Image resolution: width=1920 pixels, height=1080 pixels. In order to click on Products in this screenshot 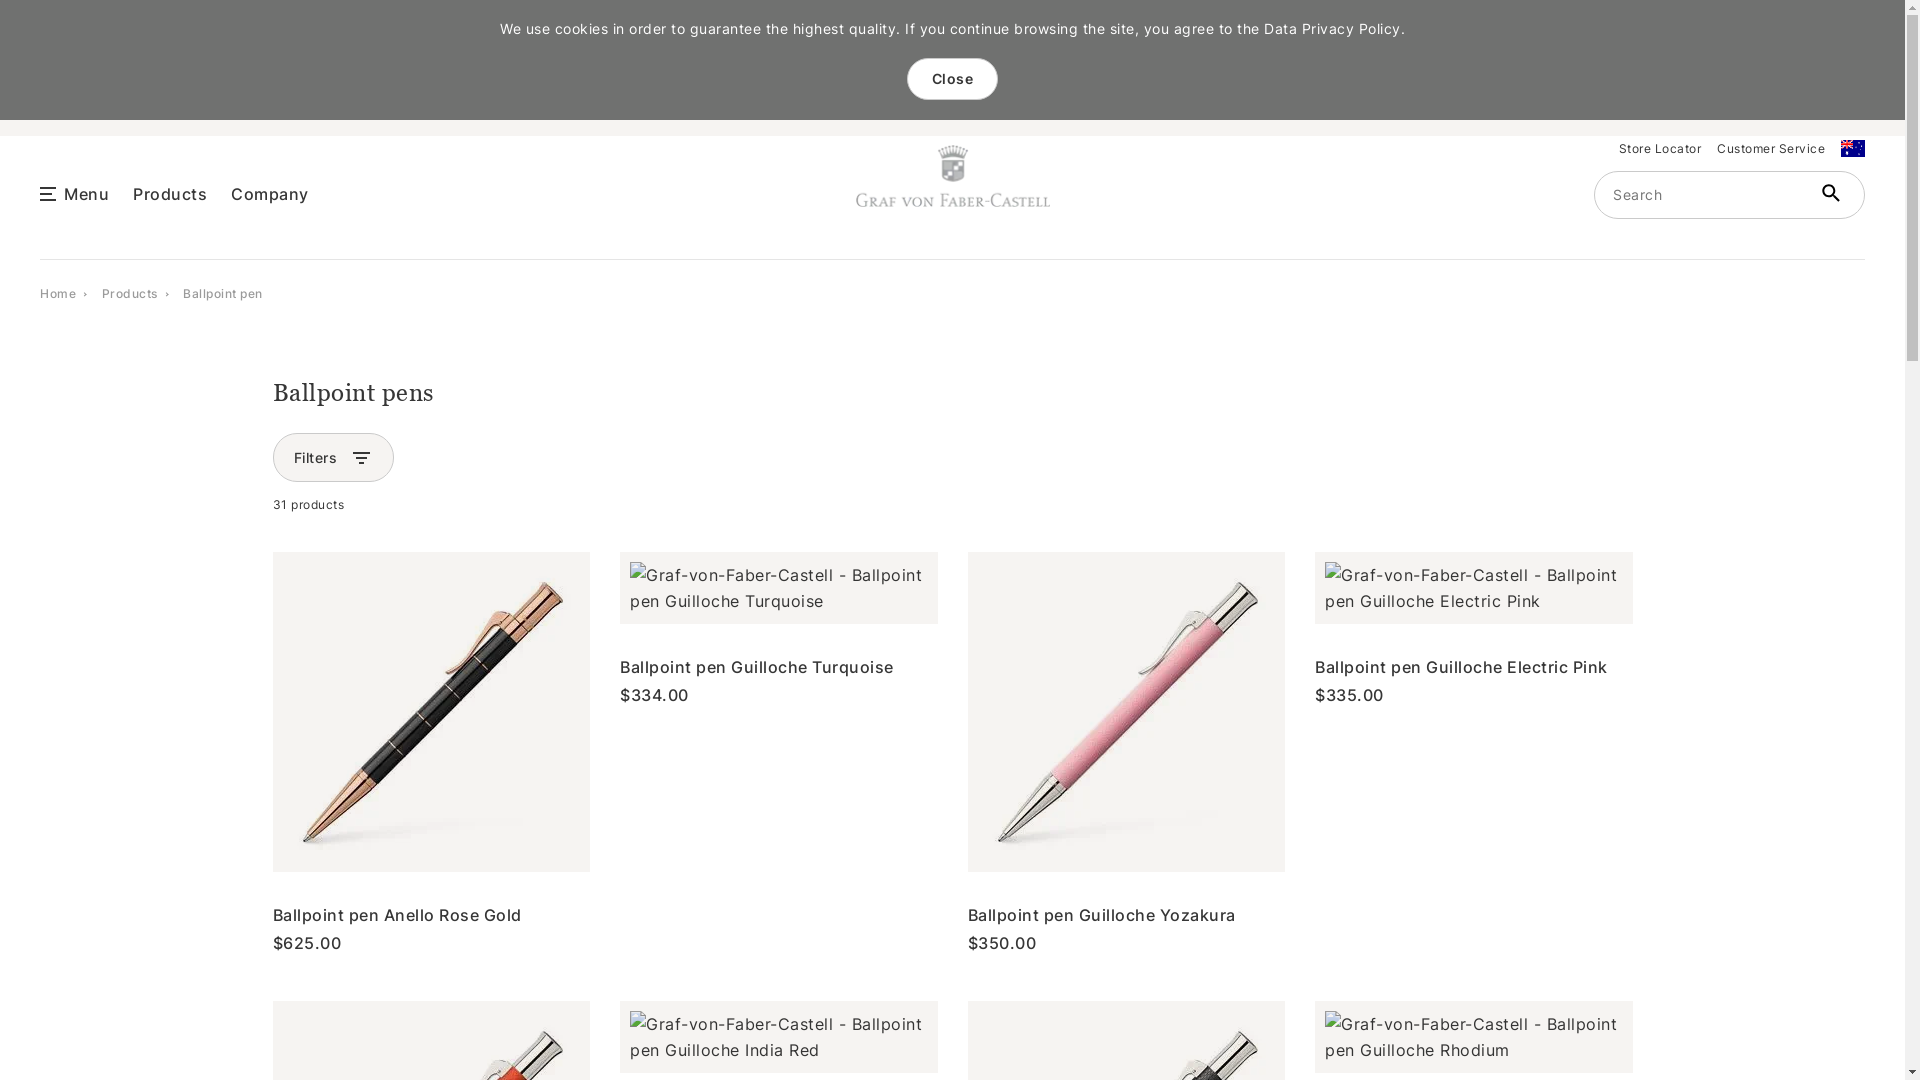, I will do `click(130, 292)`.